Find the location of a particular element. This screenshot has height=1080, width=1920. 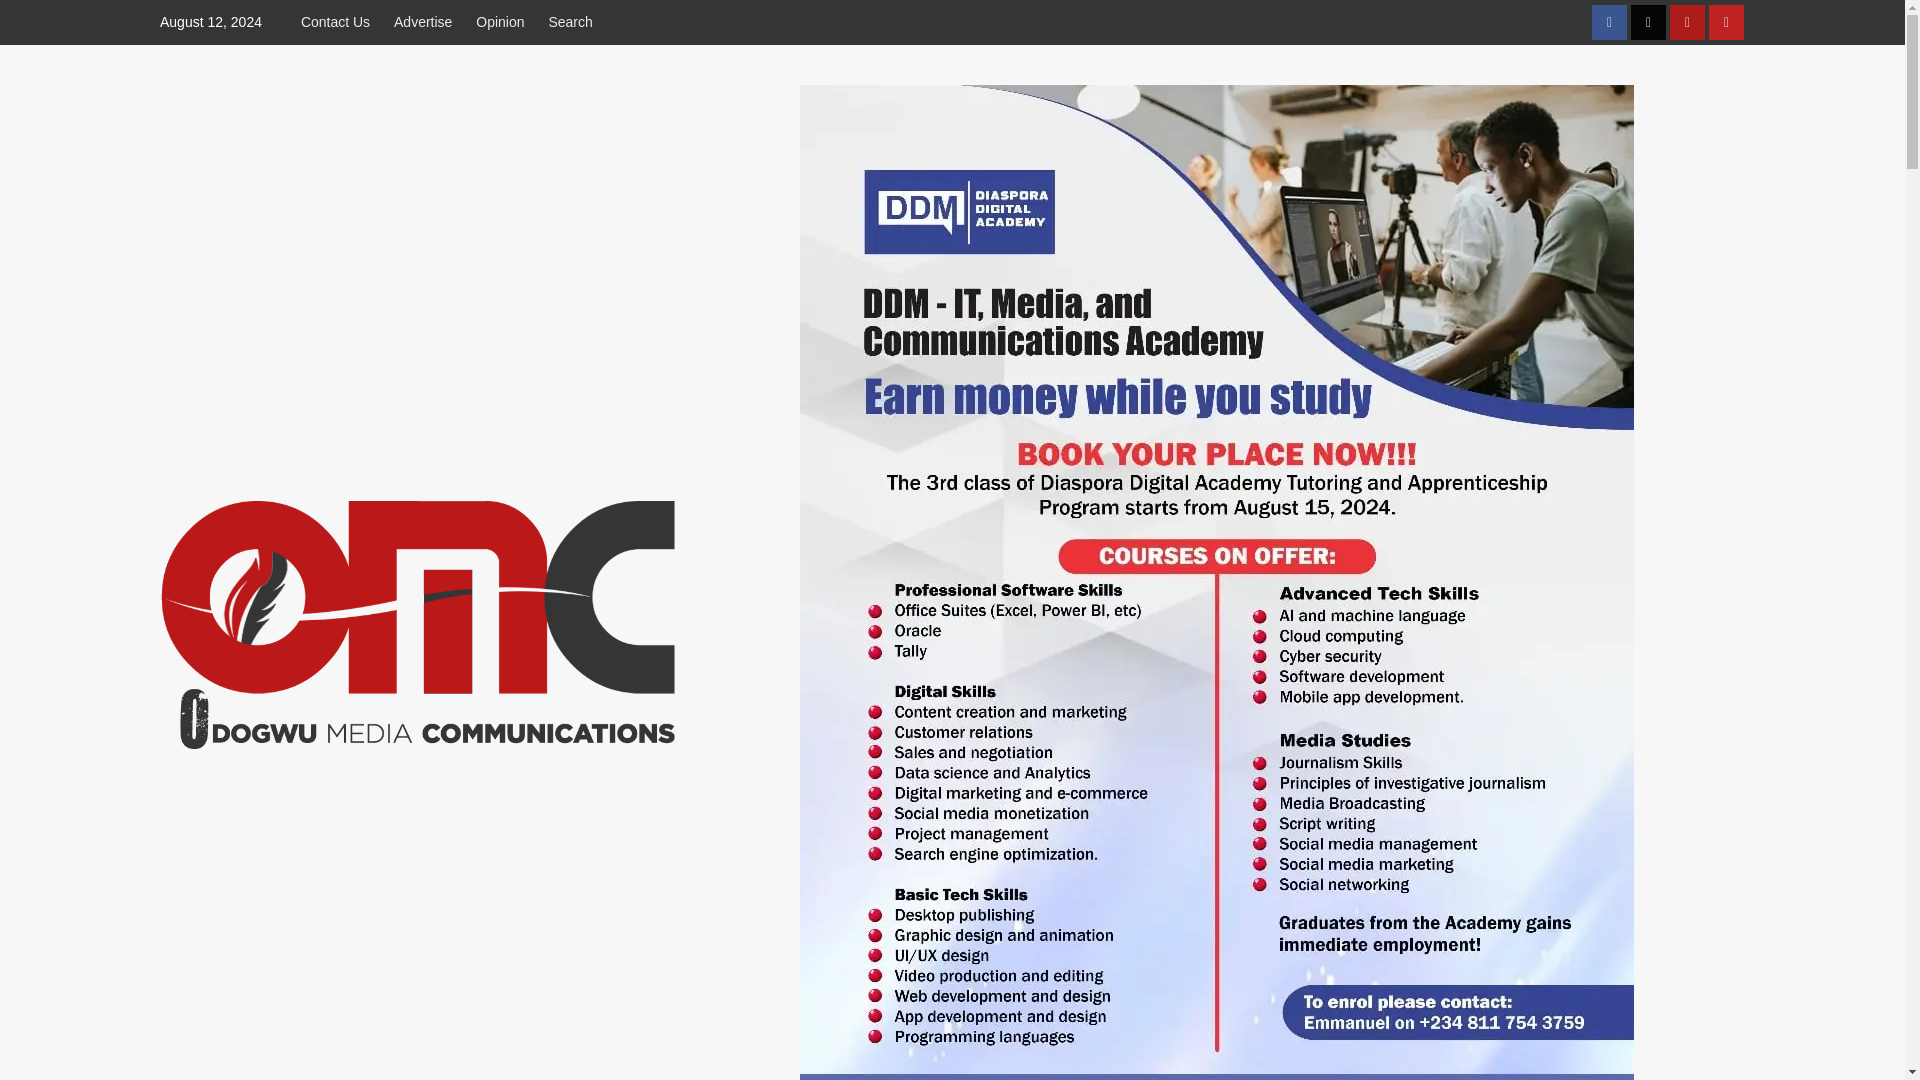

Contact Us is located at coordinates (340, 22).